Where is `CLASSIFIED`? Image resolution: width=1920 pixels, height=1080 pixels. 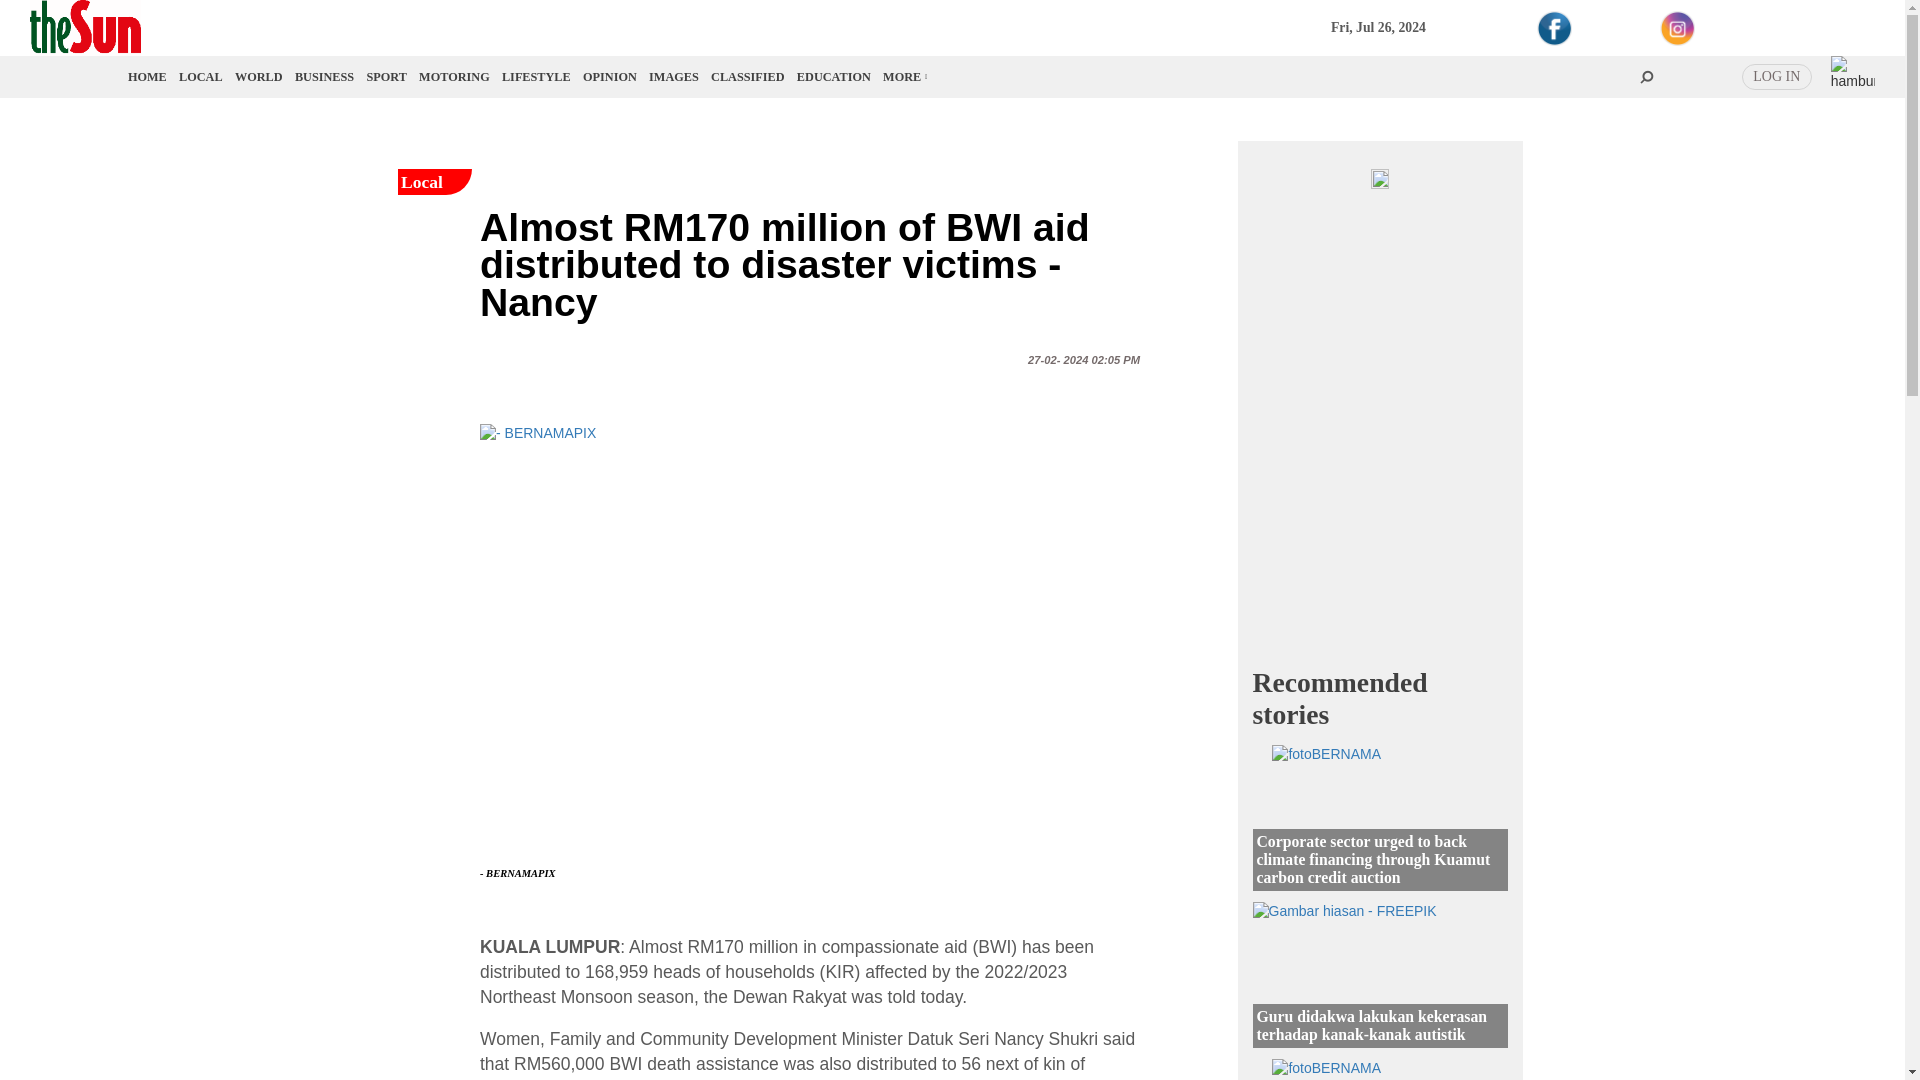
CLASSIFIED is located at coordinates (748, 76).